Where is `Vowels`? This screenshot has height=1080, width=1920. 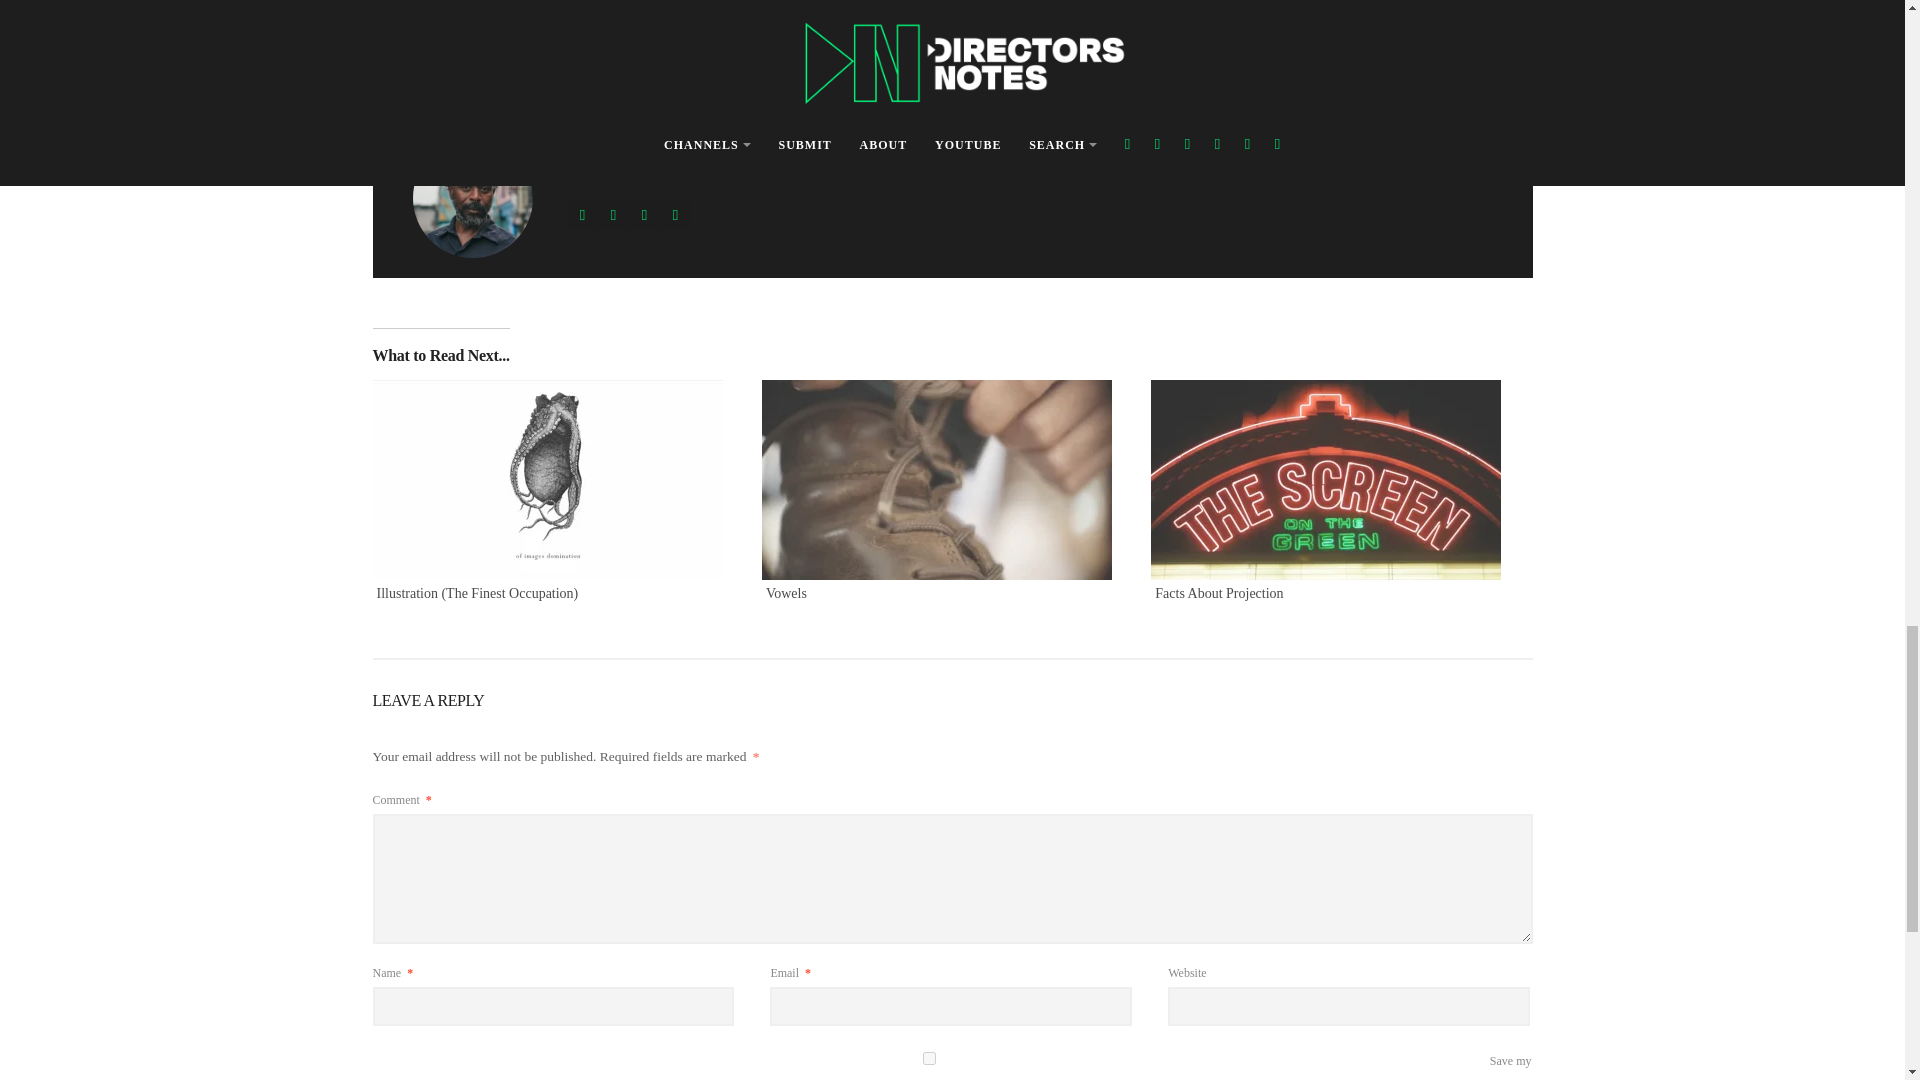
Vowels is located at coordinates (946, 480).